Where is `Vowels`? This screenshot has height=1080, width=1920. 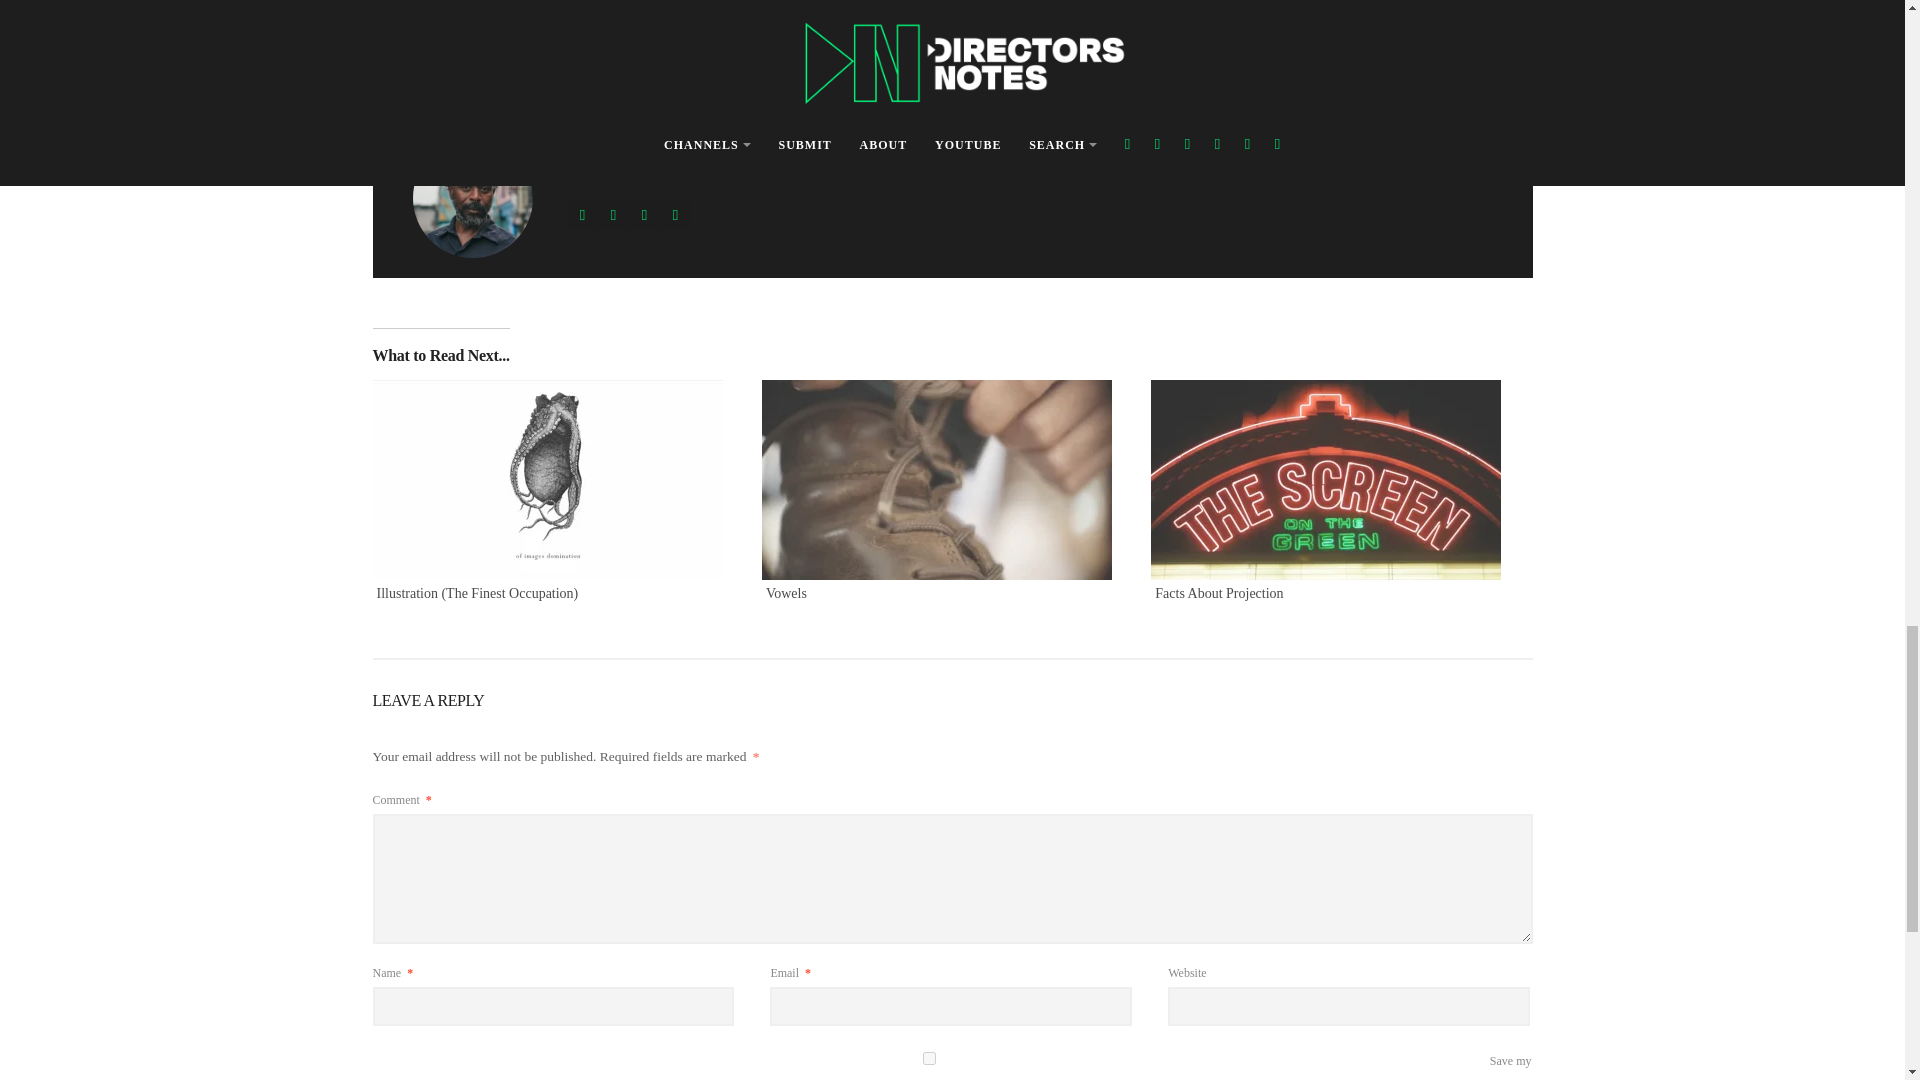
Vowels is located at coordinates (946, 480).